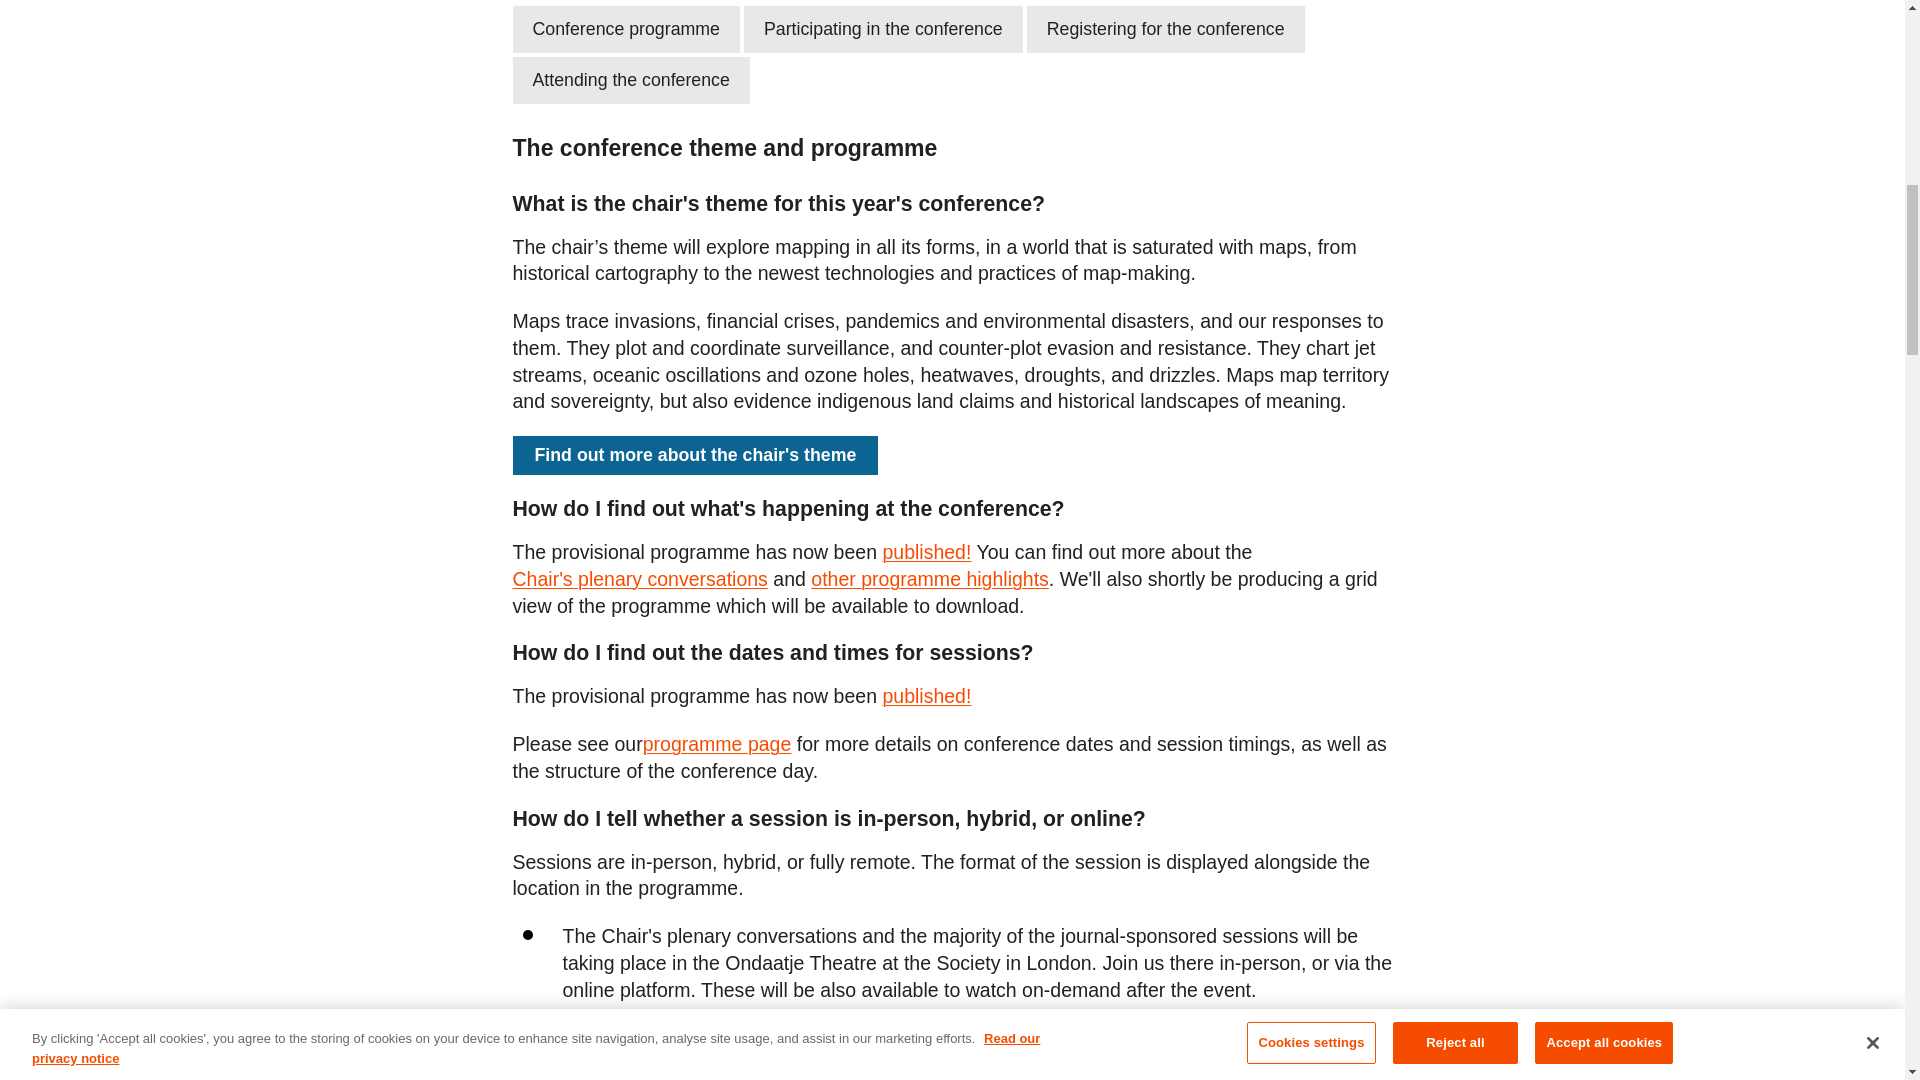 The image size is (1920, 1080). I want to click on Chair's plenary conversations, so click(639, 578).